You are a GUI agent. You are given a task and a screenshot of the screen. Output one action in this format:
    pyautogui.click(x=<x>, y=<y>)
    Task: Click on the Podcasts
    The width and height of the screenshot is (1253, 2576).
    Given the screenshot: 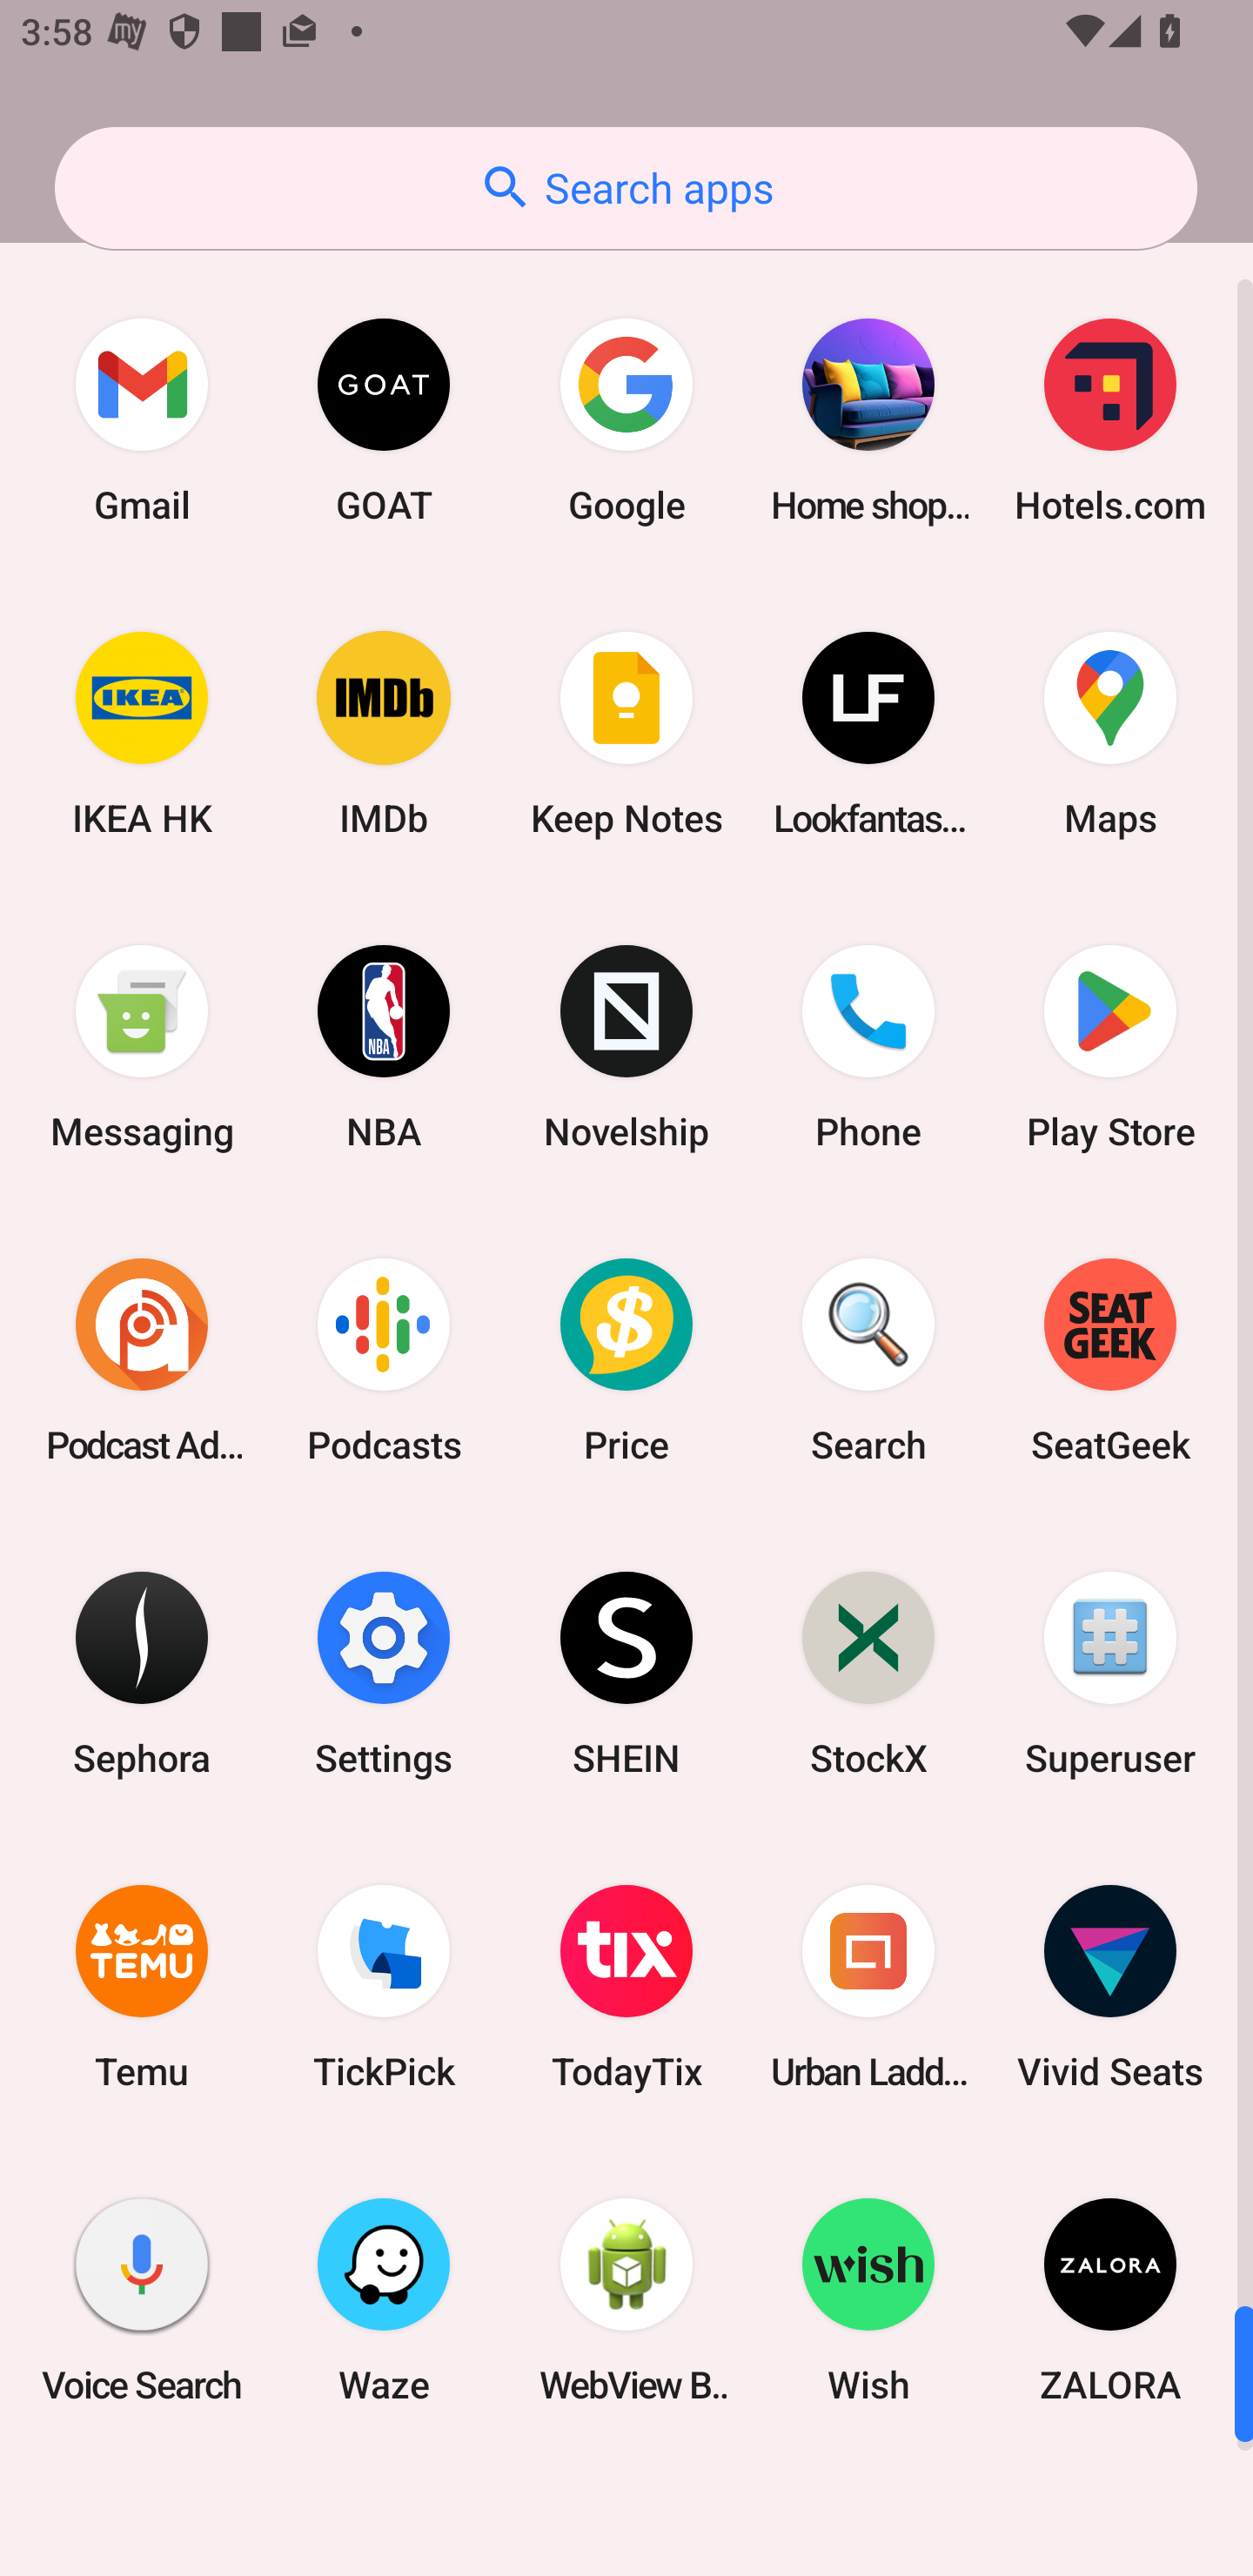 What is the action you would take?
    pyautogui.click(x=384, y=1359)
    